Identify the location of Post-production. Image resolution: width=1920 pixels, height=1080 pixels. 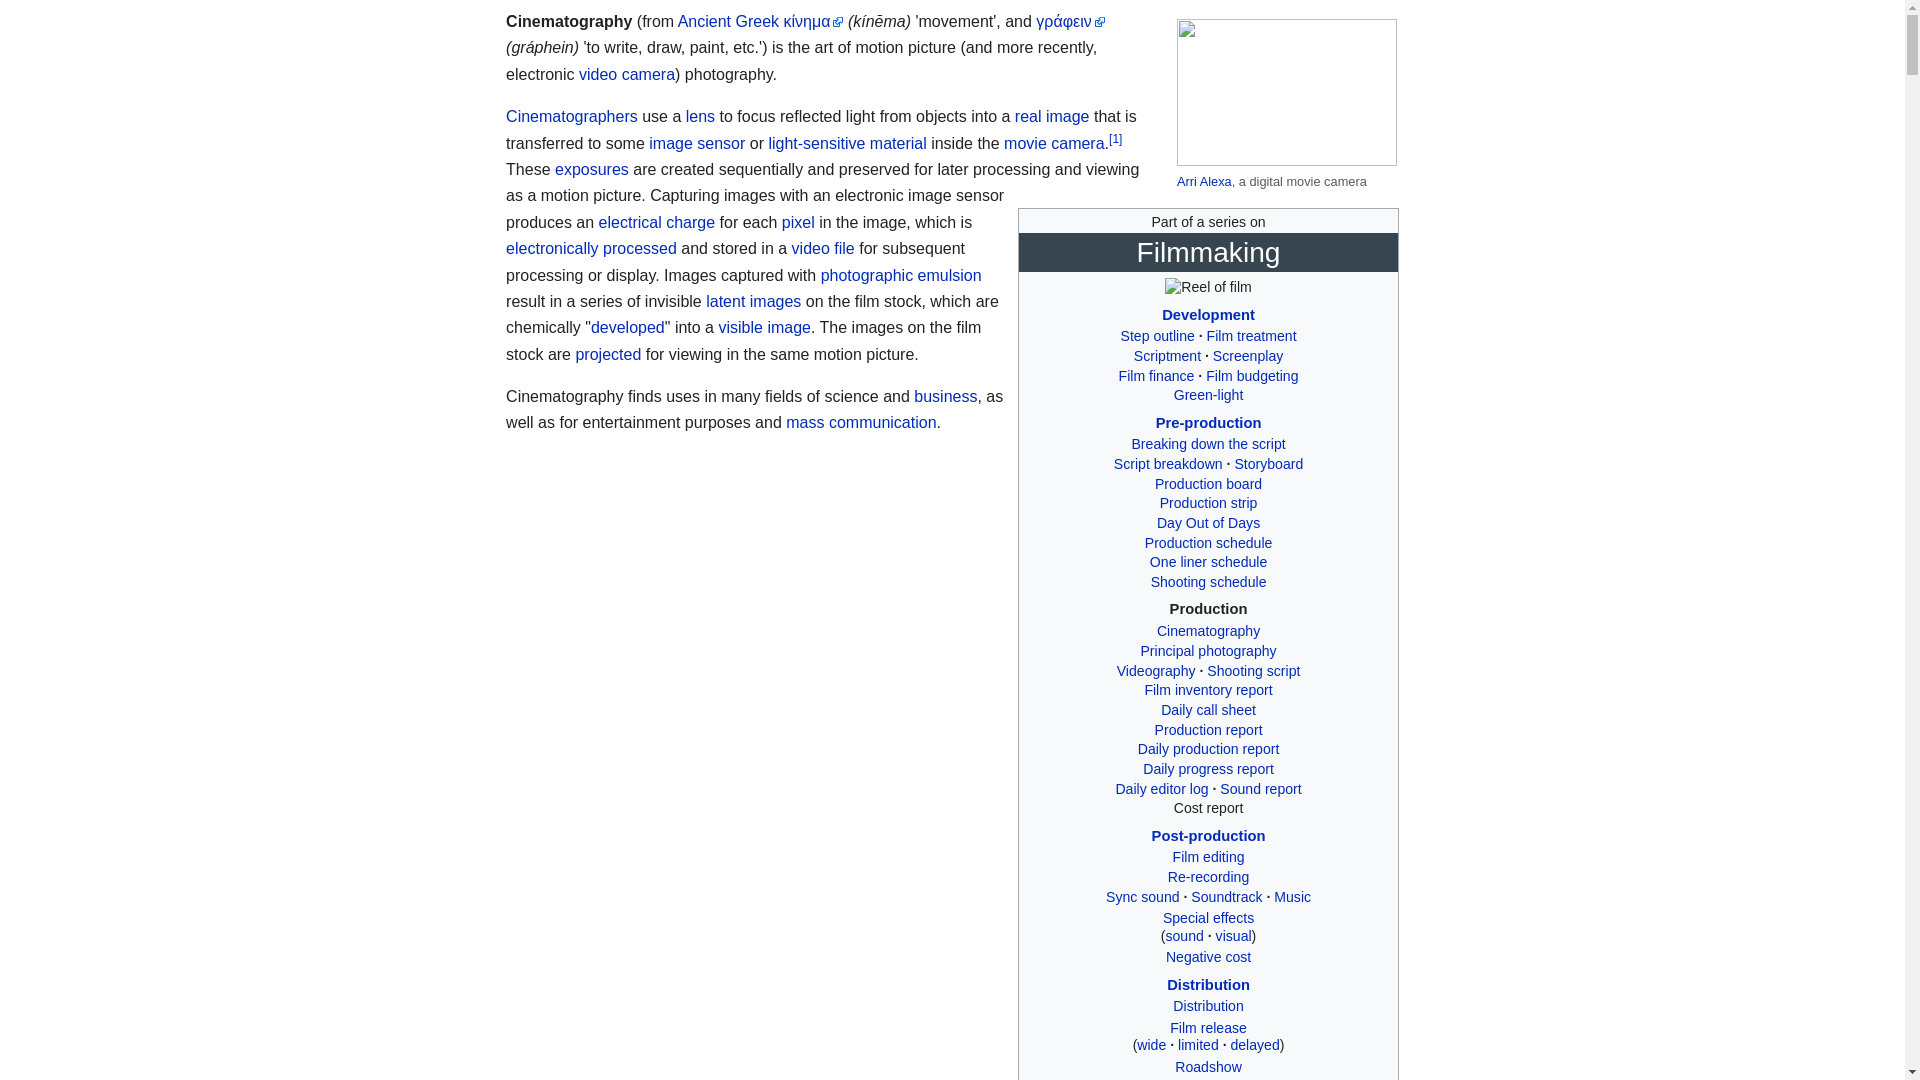
(1208, 836).